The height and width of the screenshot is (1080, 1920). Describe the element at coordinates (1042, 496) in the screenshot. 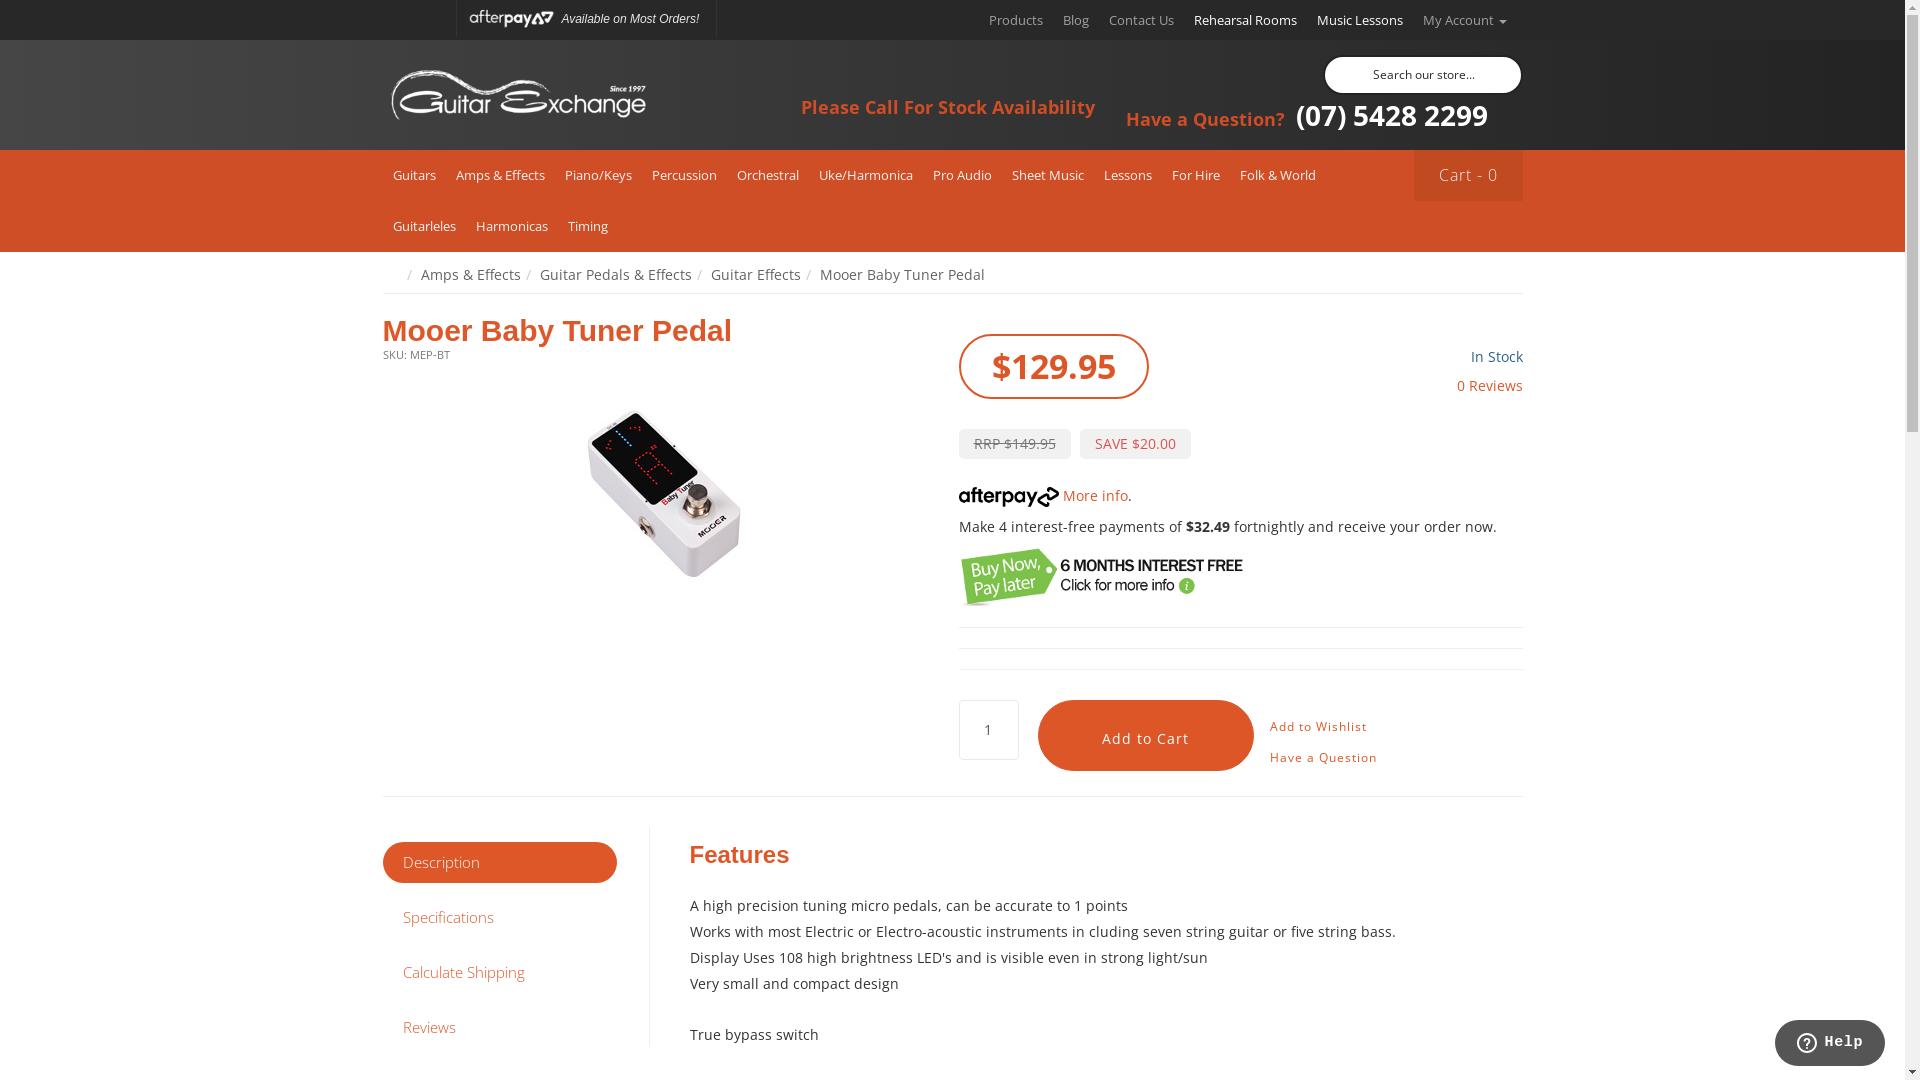

I see `More info` at that location.